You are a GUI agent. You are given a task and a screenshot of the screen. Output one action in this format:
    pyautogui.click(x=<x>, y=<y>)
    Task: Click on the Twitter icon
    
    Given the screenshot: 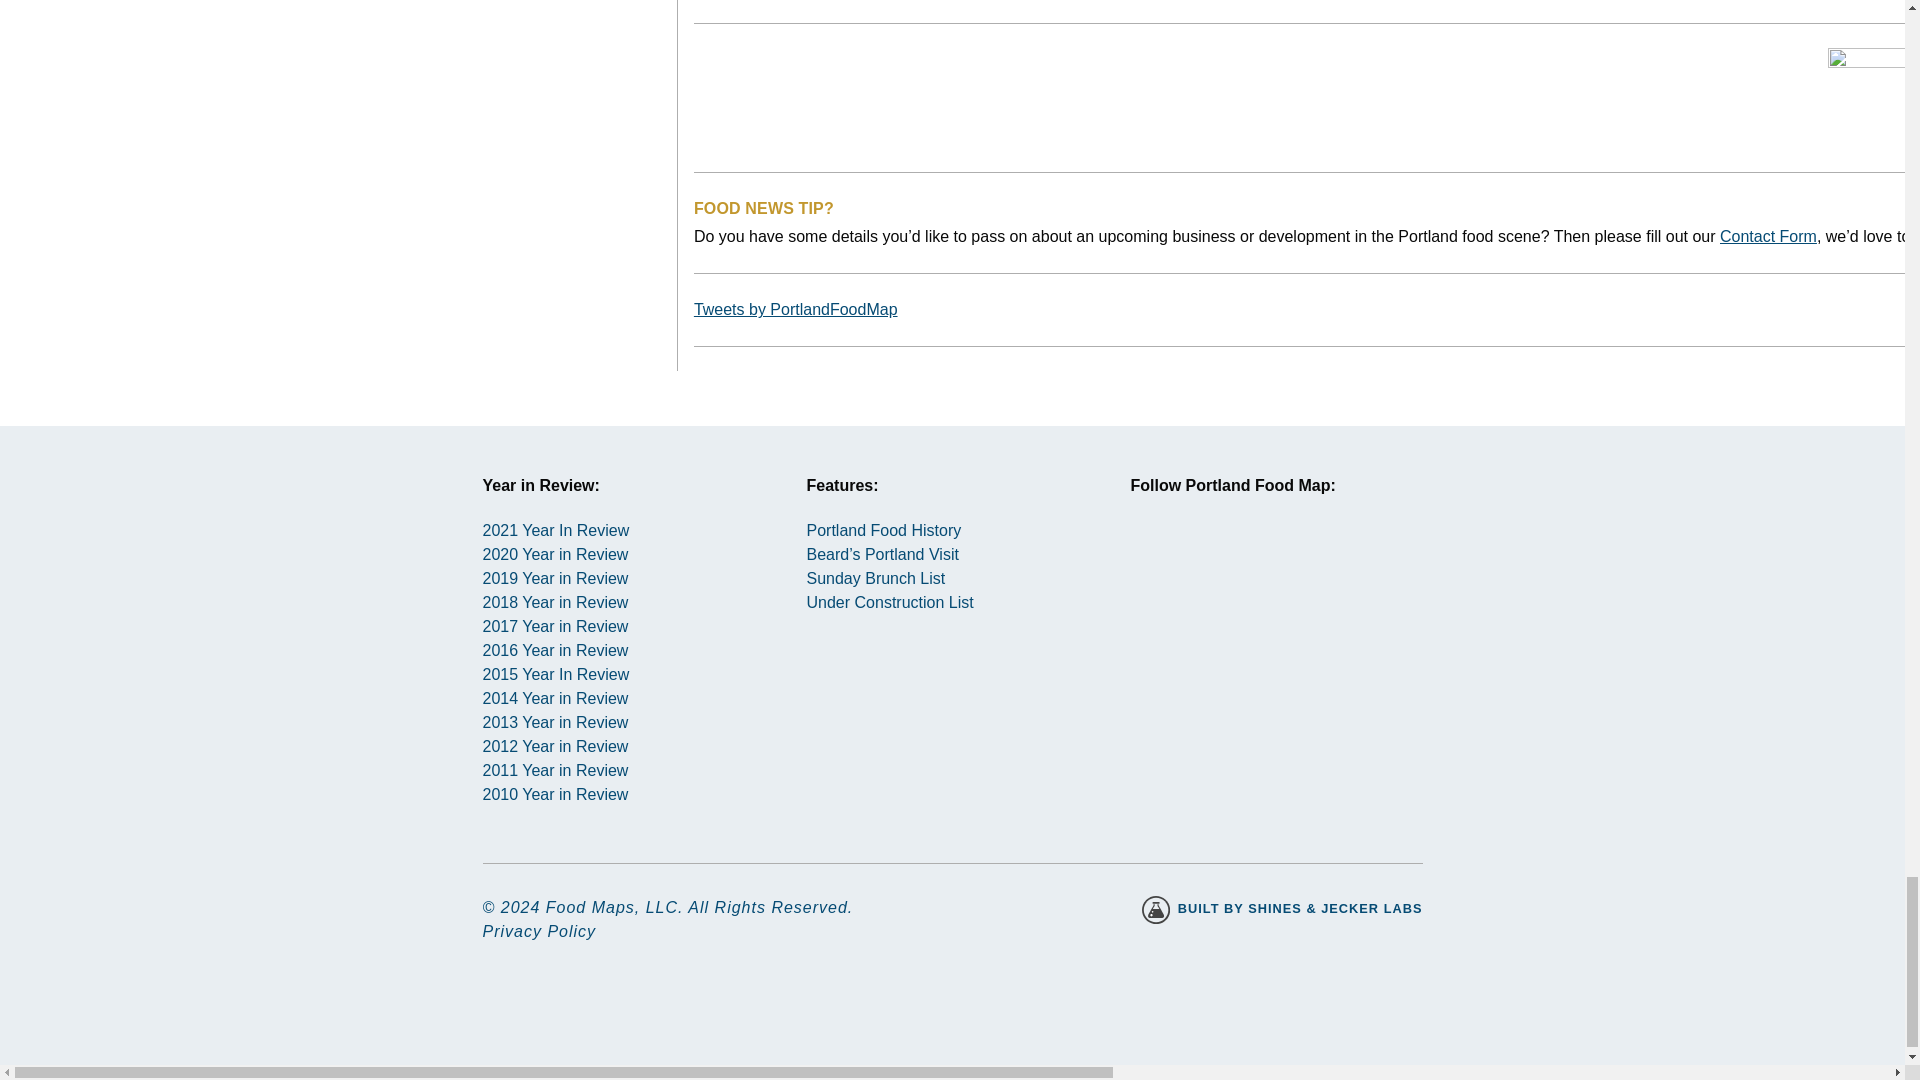 What is the action you would take?
    pyautogui.click(x=1237, y=564)
    